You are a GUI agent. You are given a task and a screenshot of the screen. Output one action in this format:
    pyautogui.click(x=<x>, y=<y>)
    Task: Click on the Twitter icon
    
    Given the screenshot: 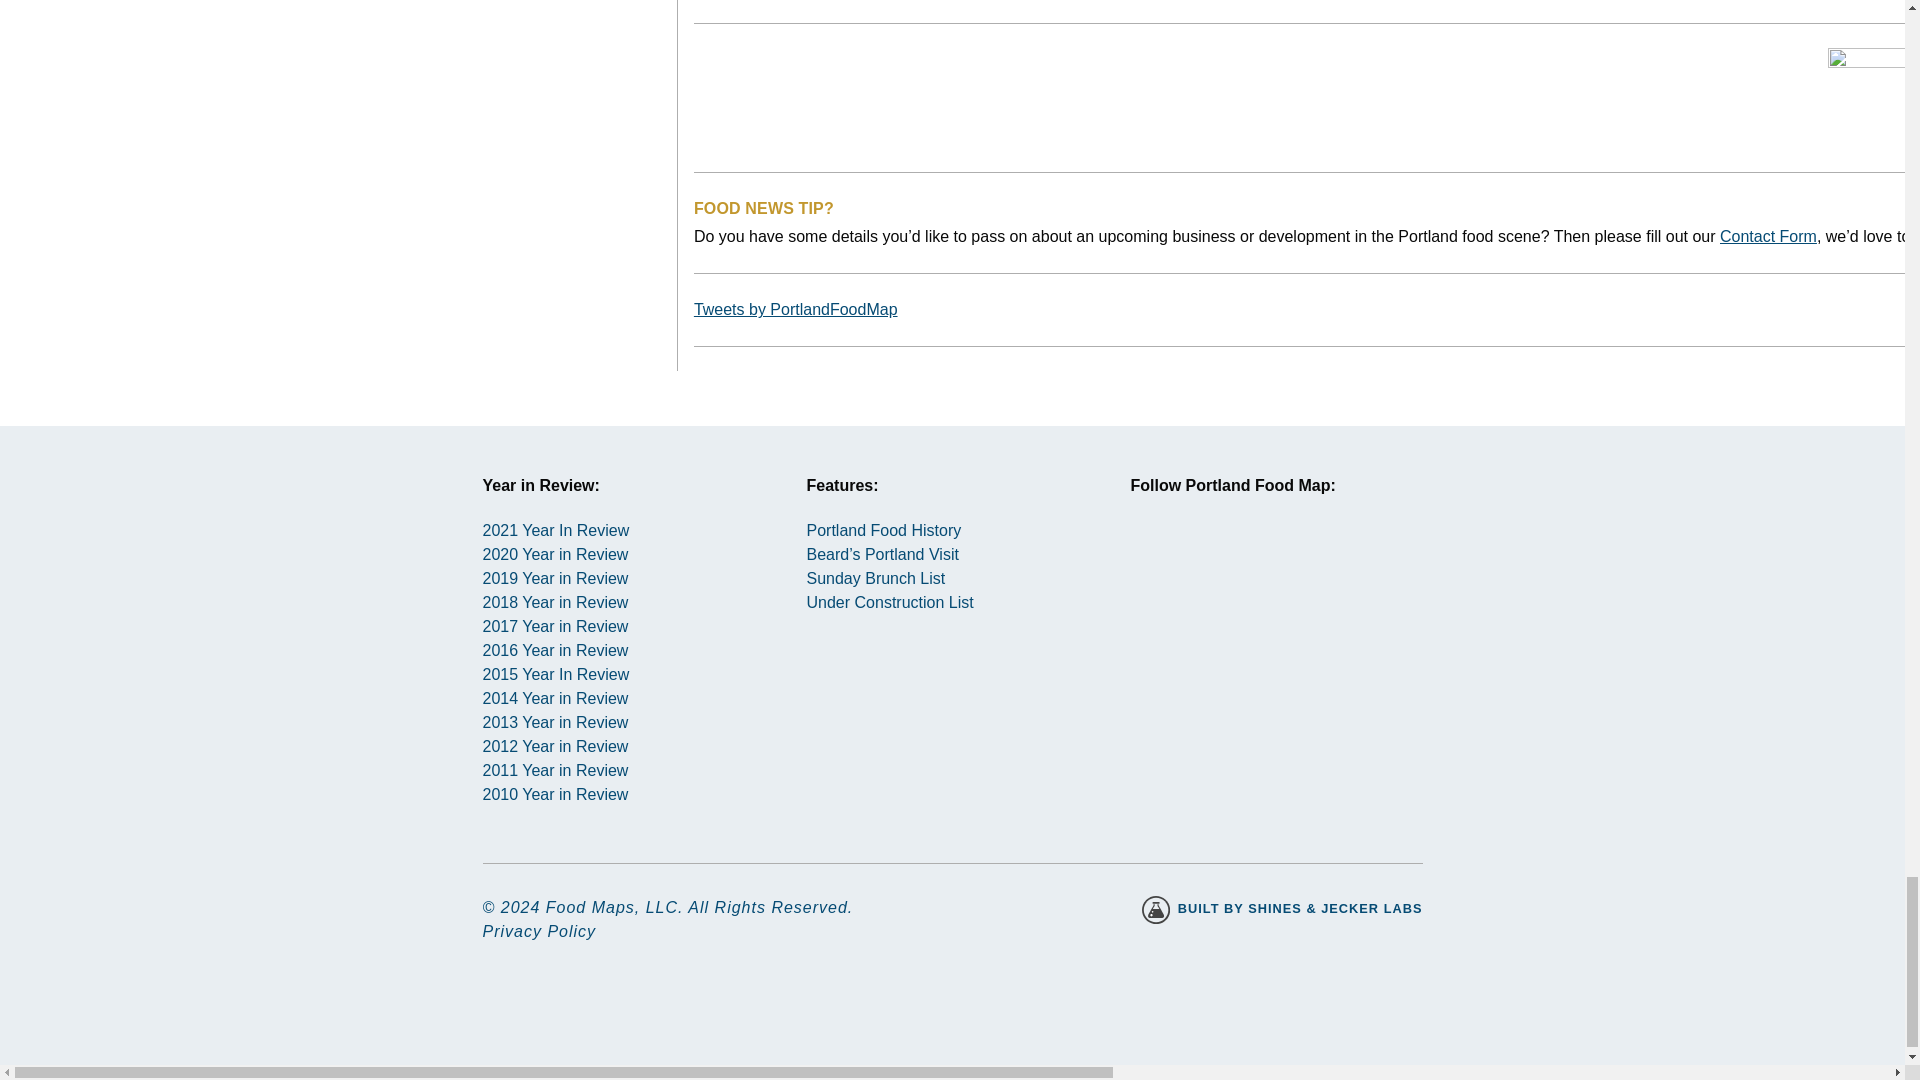 What is the action you would take?
    pyautogui.click(x=1237, y=564)
    